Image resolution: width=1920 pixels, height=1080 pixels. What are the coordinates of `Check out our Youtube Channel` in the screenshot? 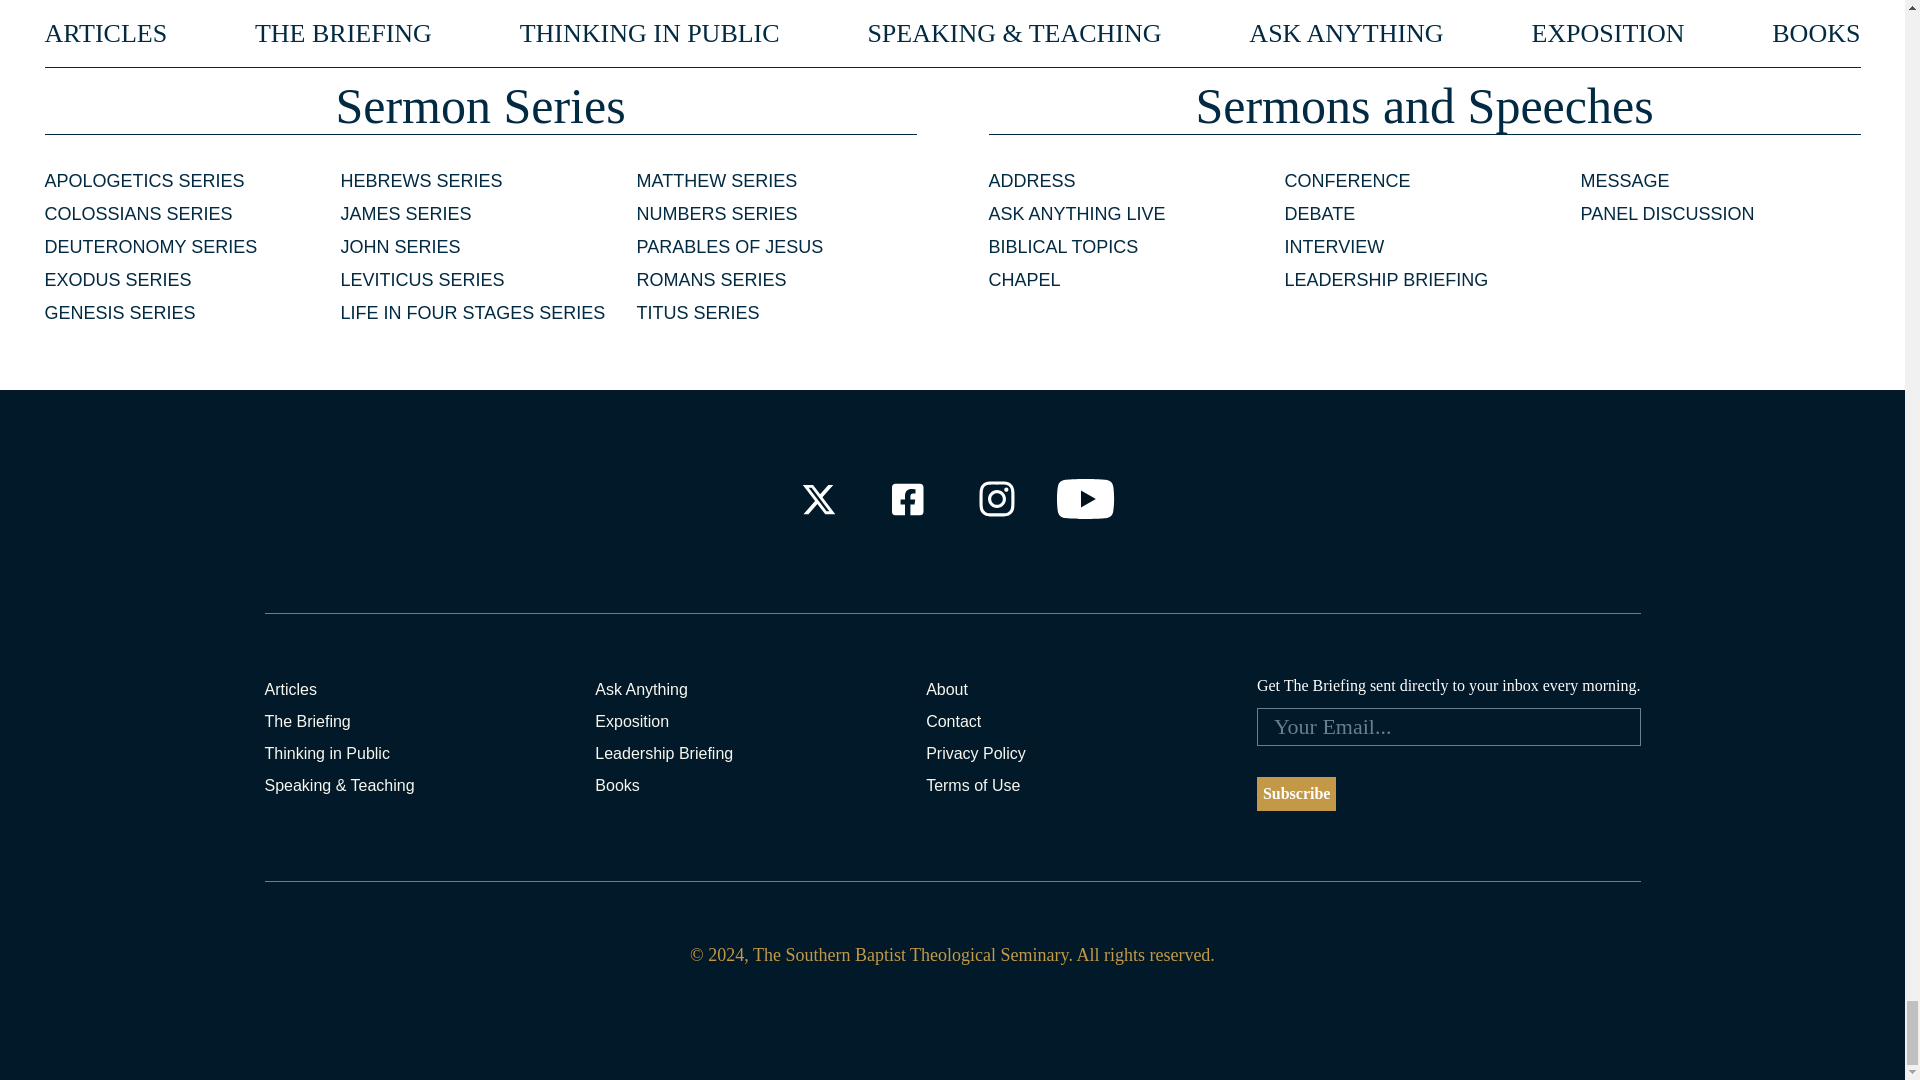 It's located at (1086, 499).